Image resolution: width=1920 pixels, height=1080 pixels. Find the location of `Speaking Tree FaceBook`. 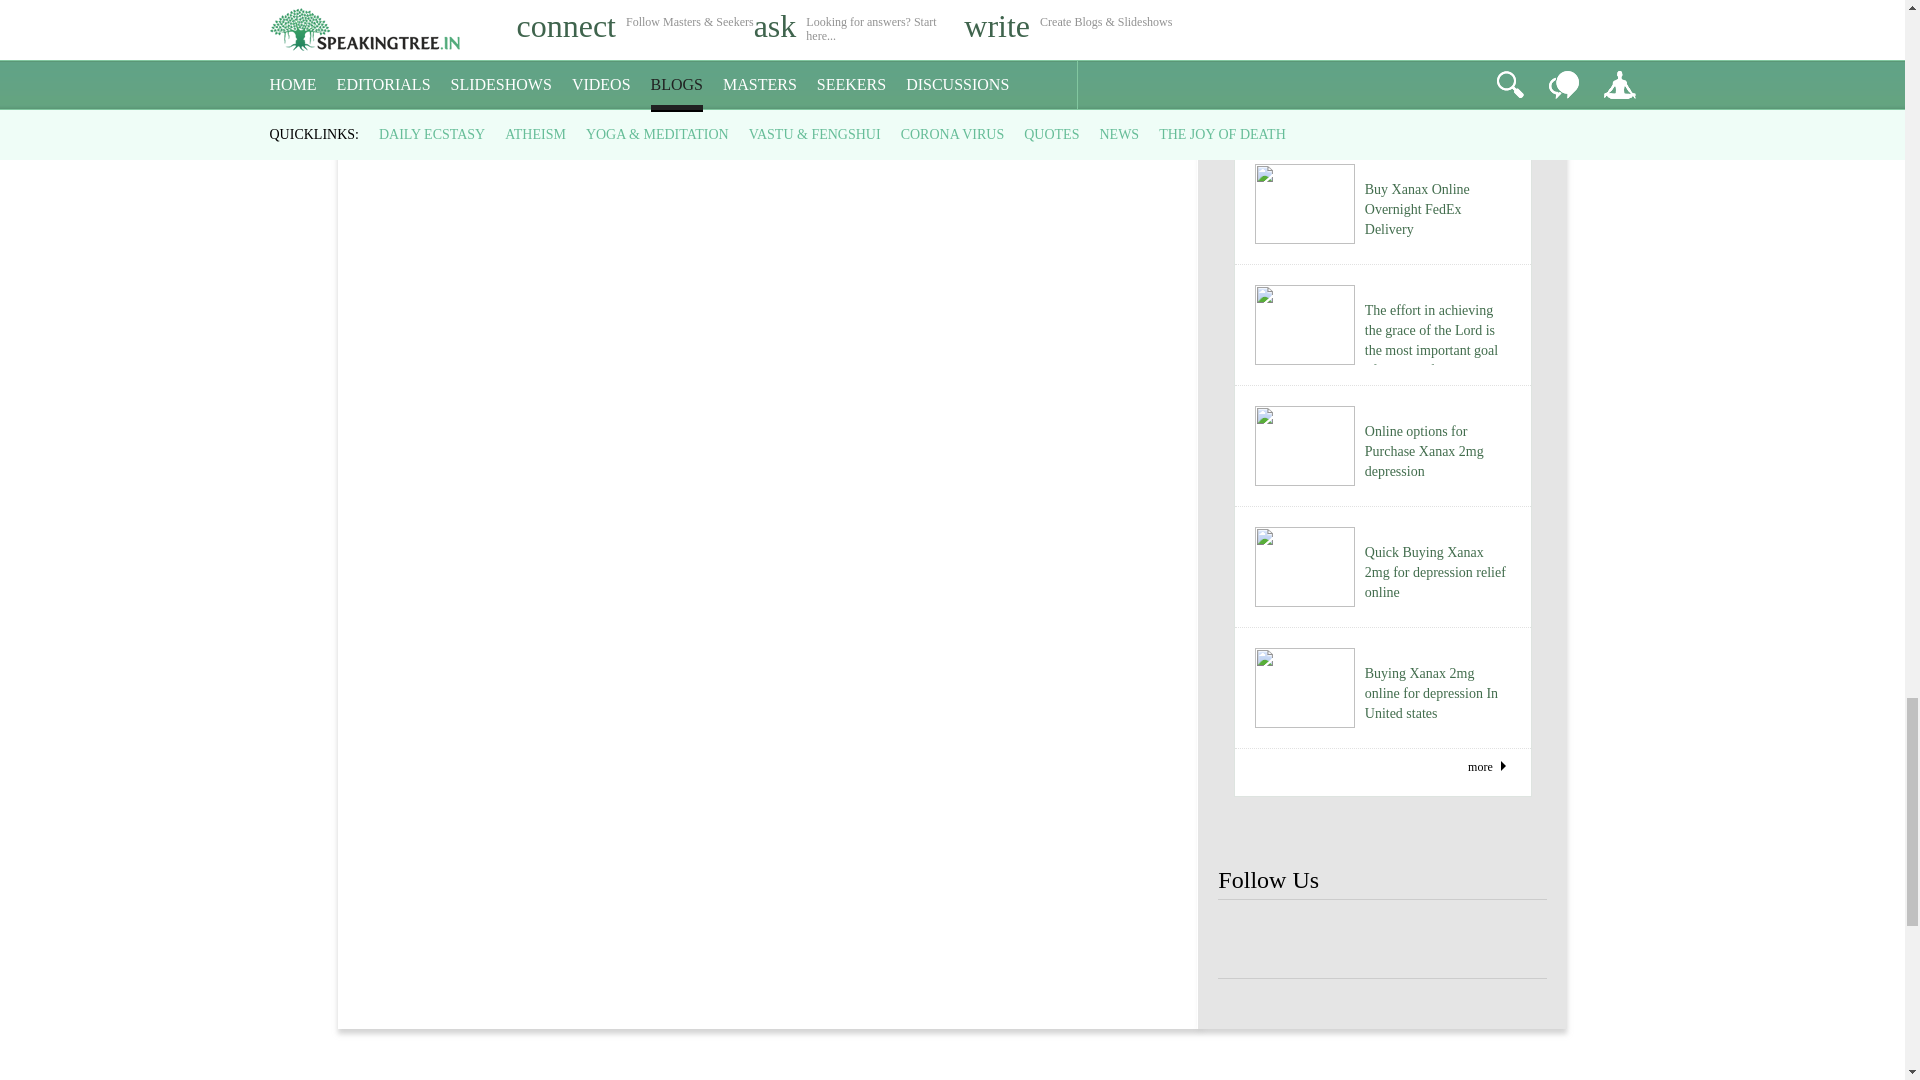

Speaking Tree FaceBook is located at coordinates (1449, 940).